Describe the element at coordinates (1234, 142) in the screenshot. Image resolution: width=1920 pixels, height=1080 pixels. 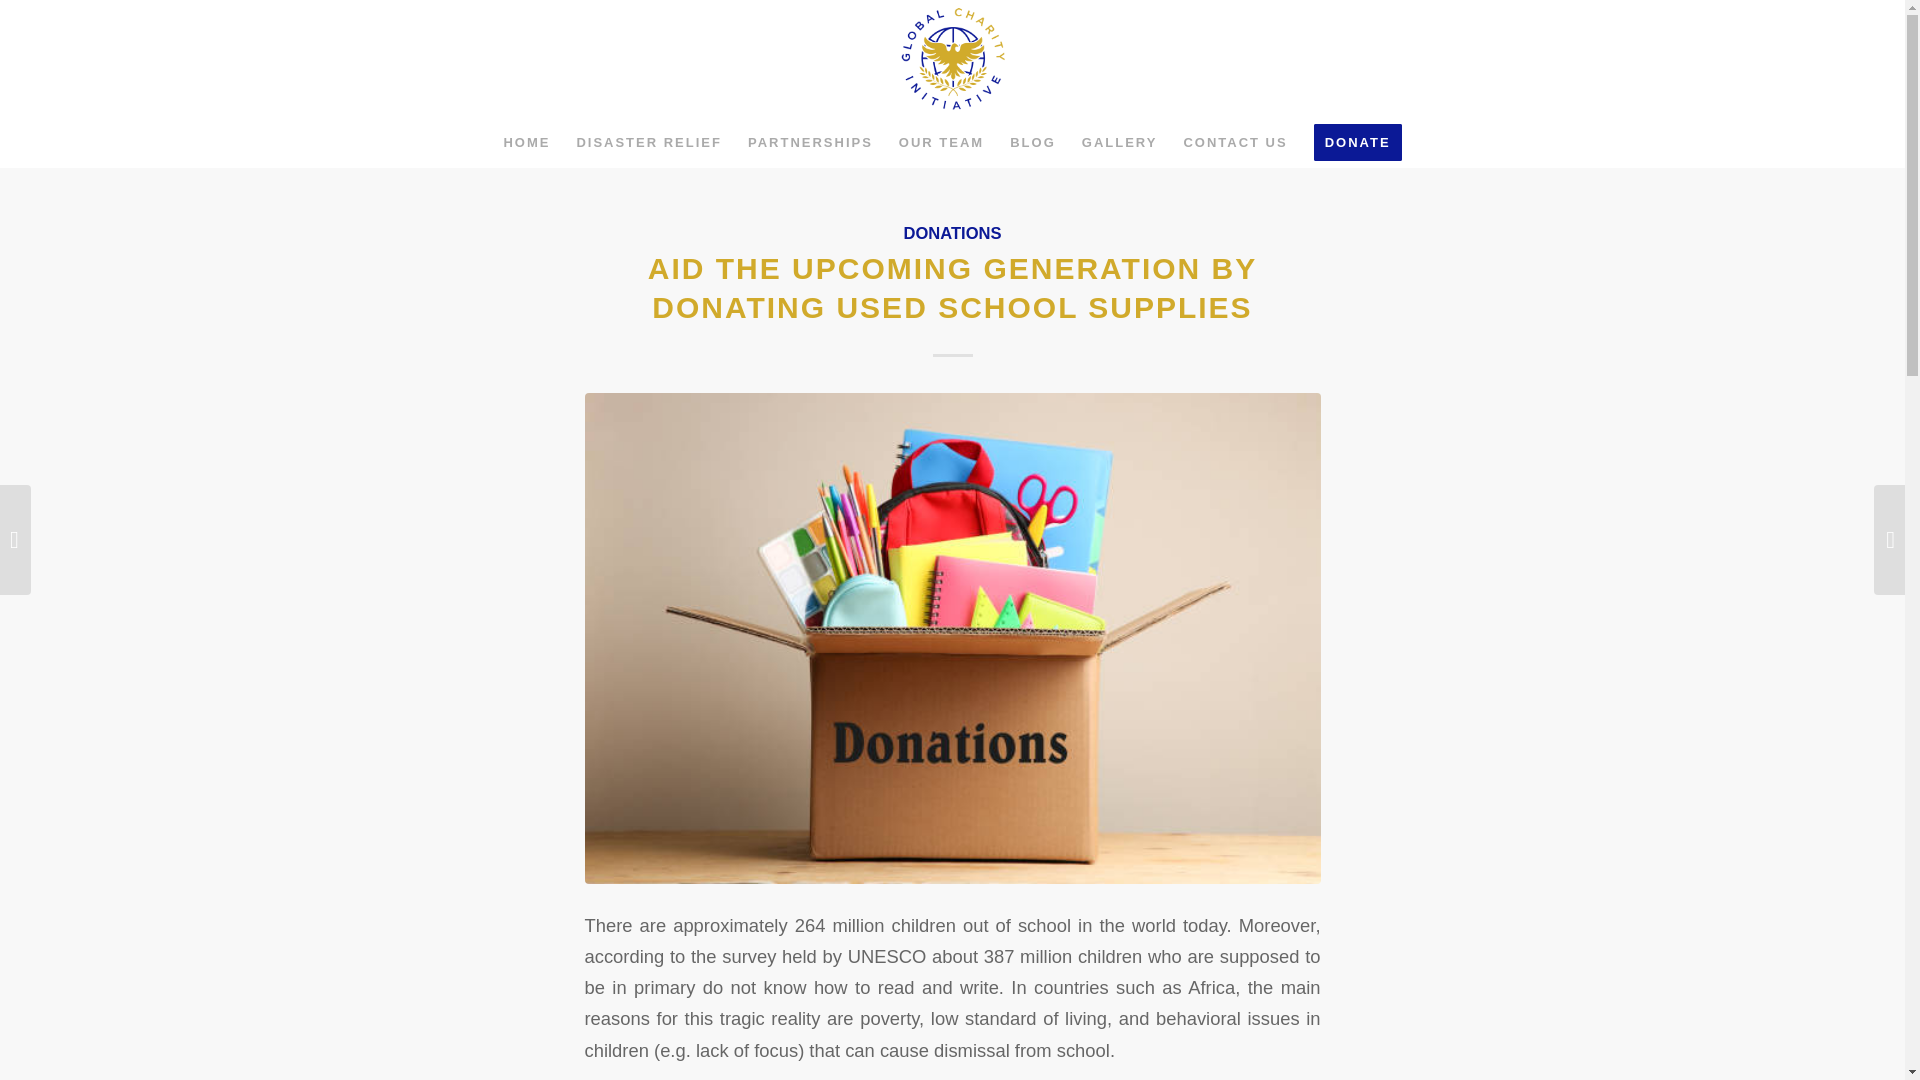
I see `CONTACT US` at that location.